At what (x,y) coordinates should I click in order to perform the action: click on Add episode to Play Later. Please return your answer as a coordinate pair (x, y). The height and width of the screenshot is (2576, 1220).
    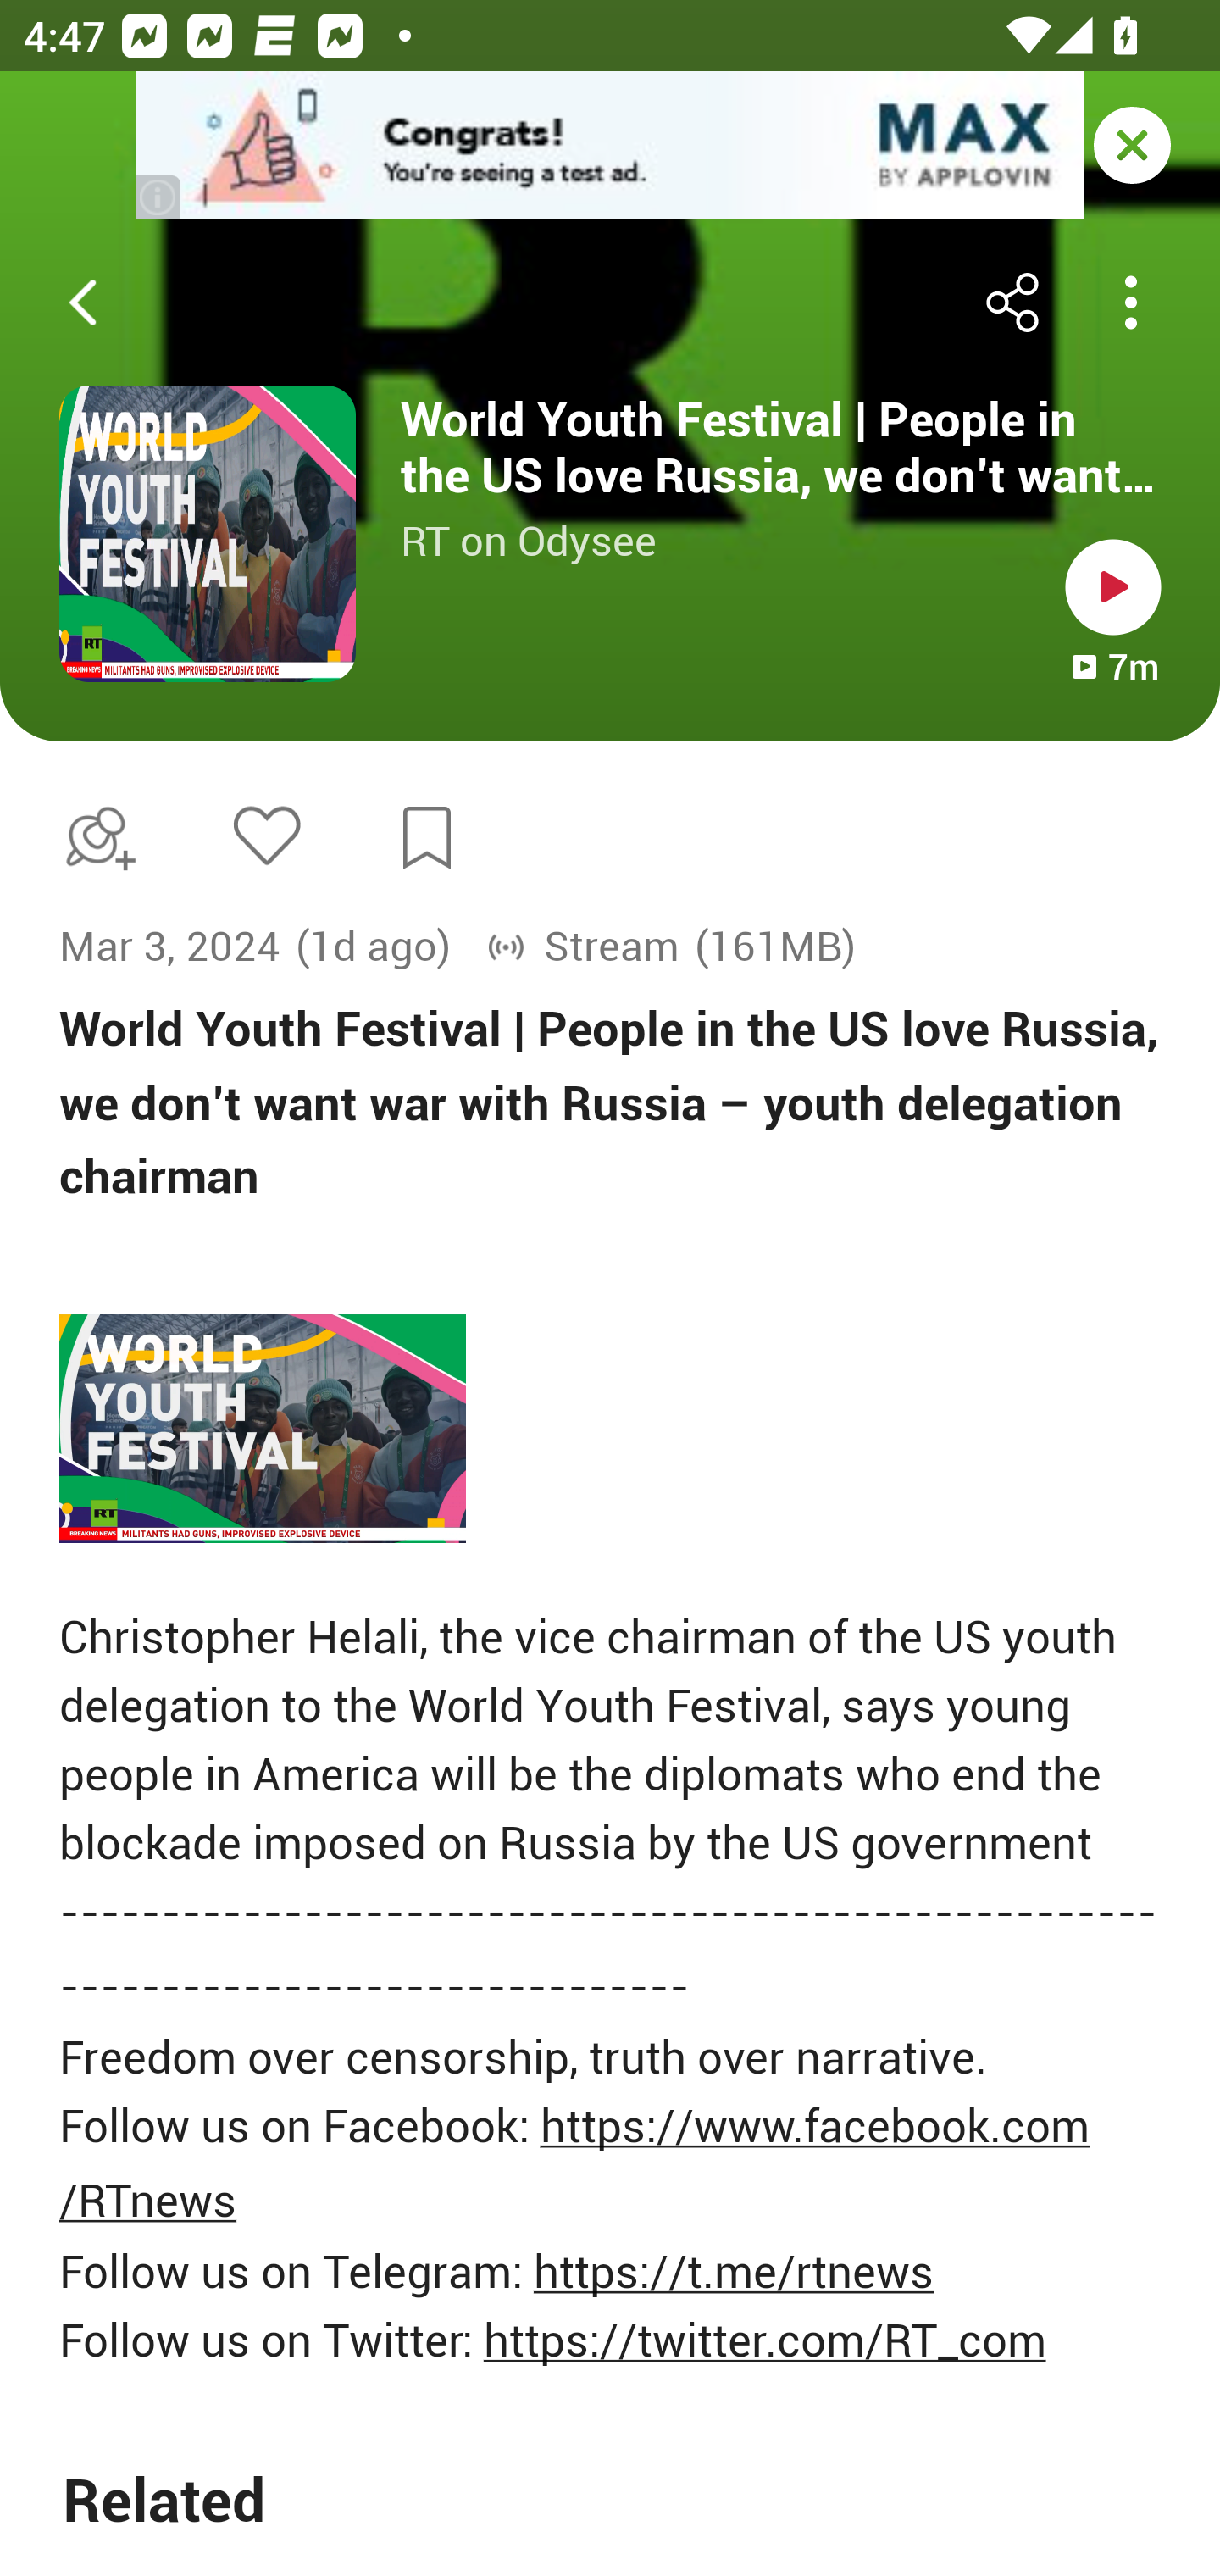
    Looking at the image, I should click on (94, 837).